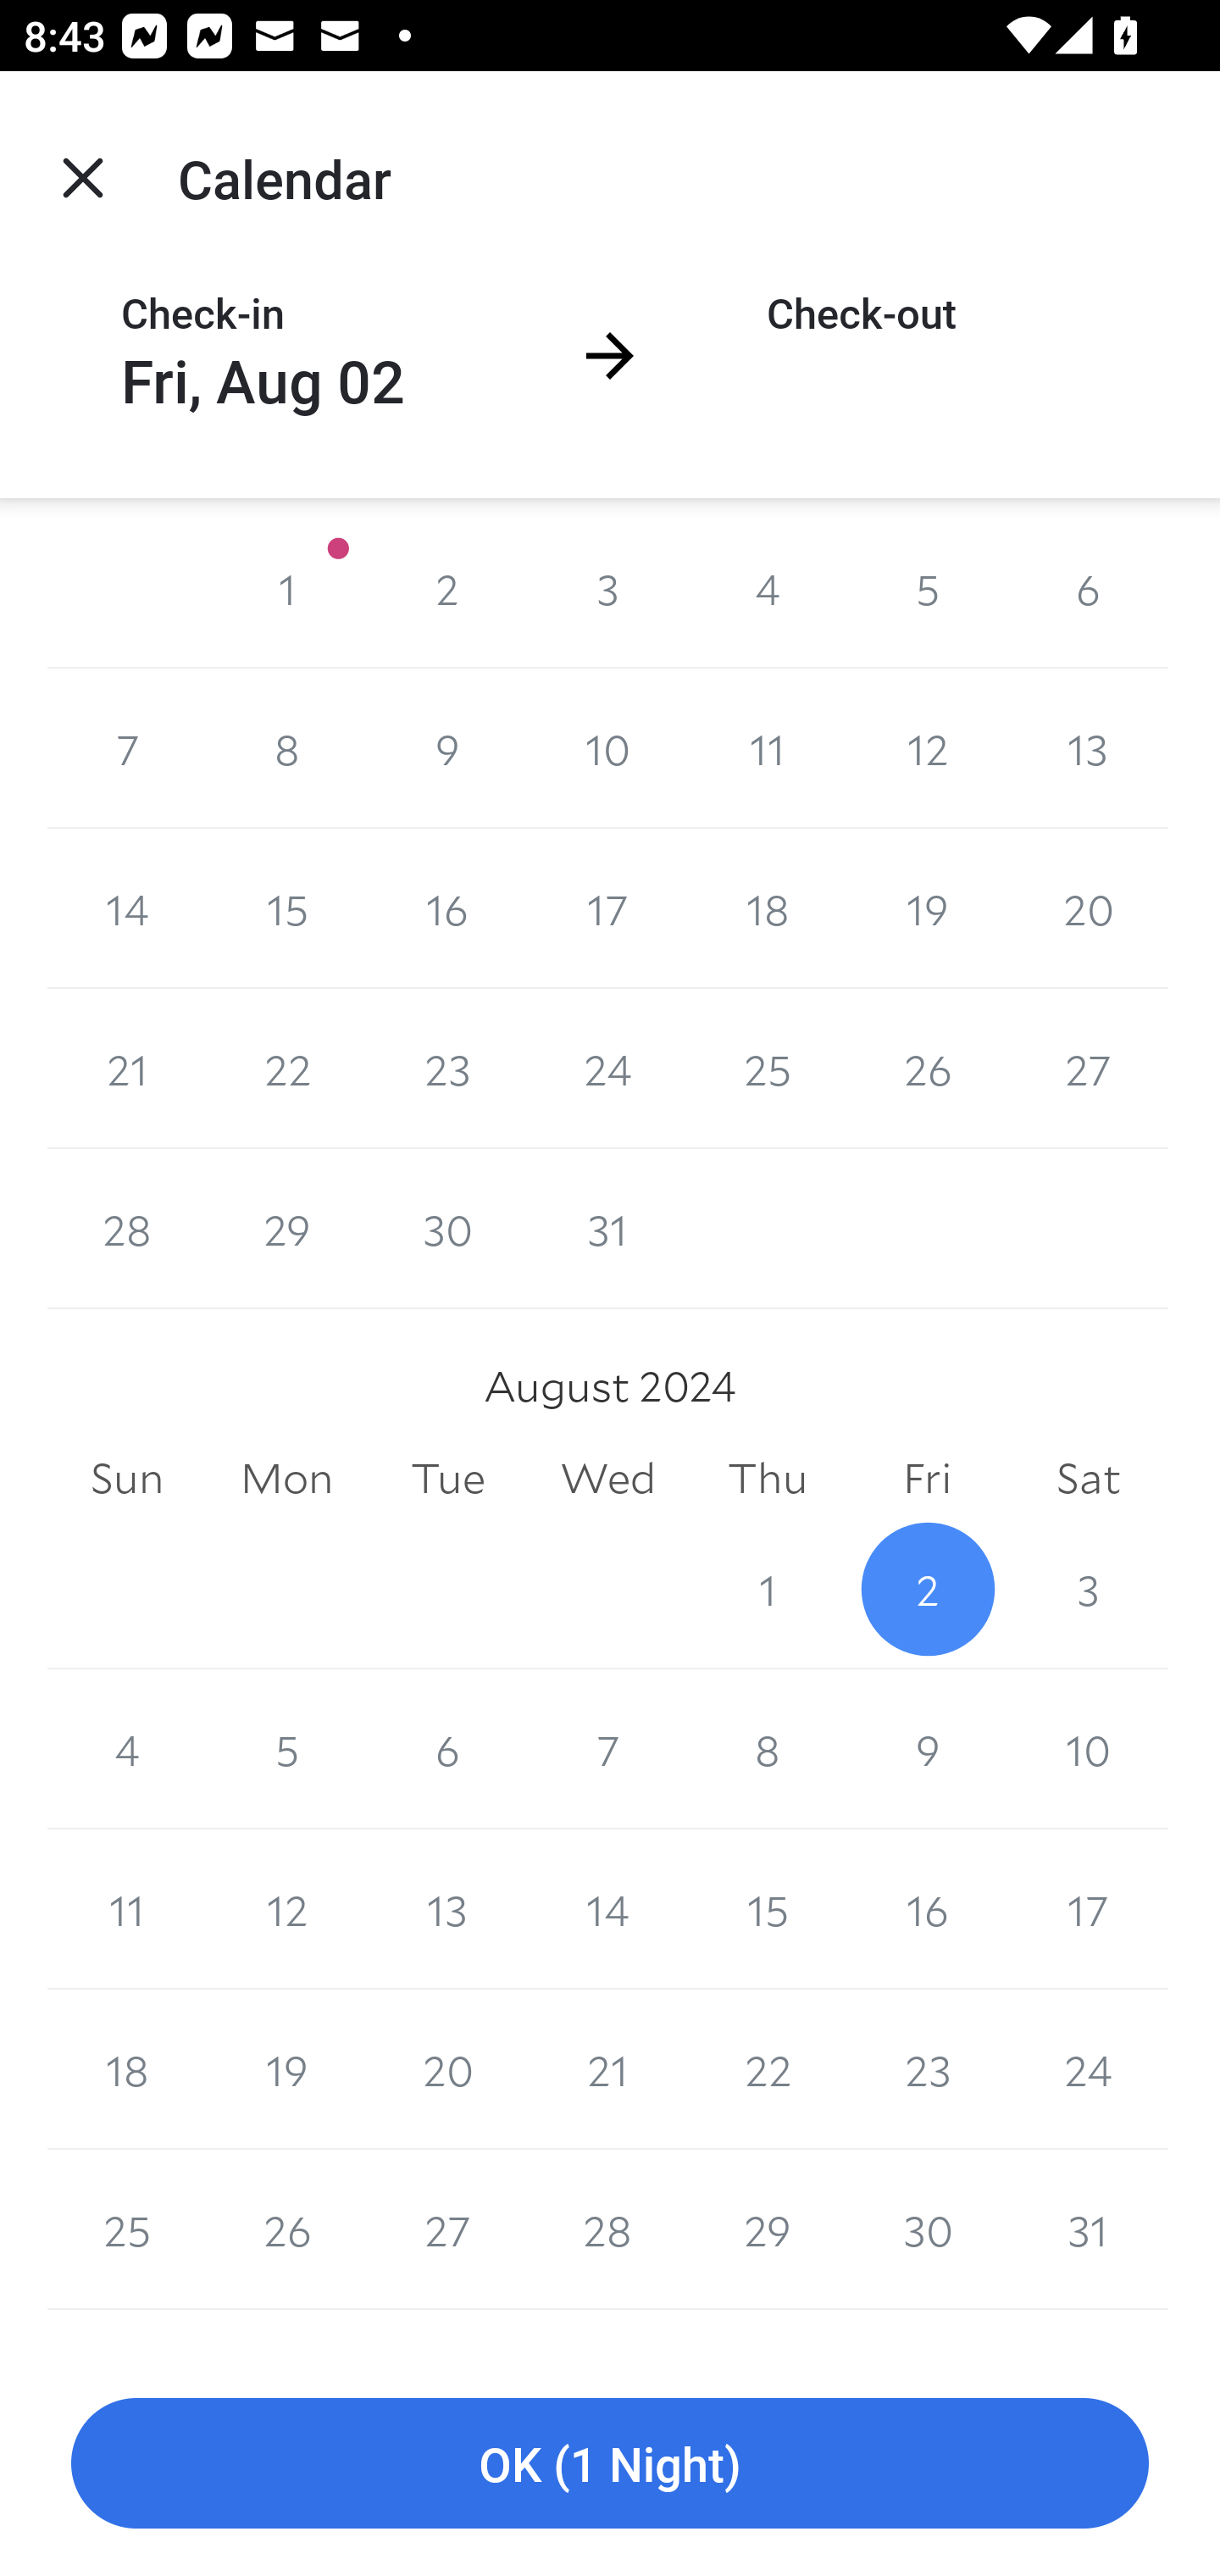 The width and height of the screenshot is (1220, 2576). What do you see at coordinates (1088, 908) in the screenshot?
I see `20 20 July 2024` at bounding box center [1088, 908].